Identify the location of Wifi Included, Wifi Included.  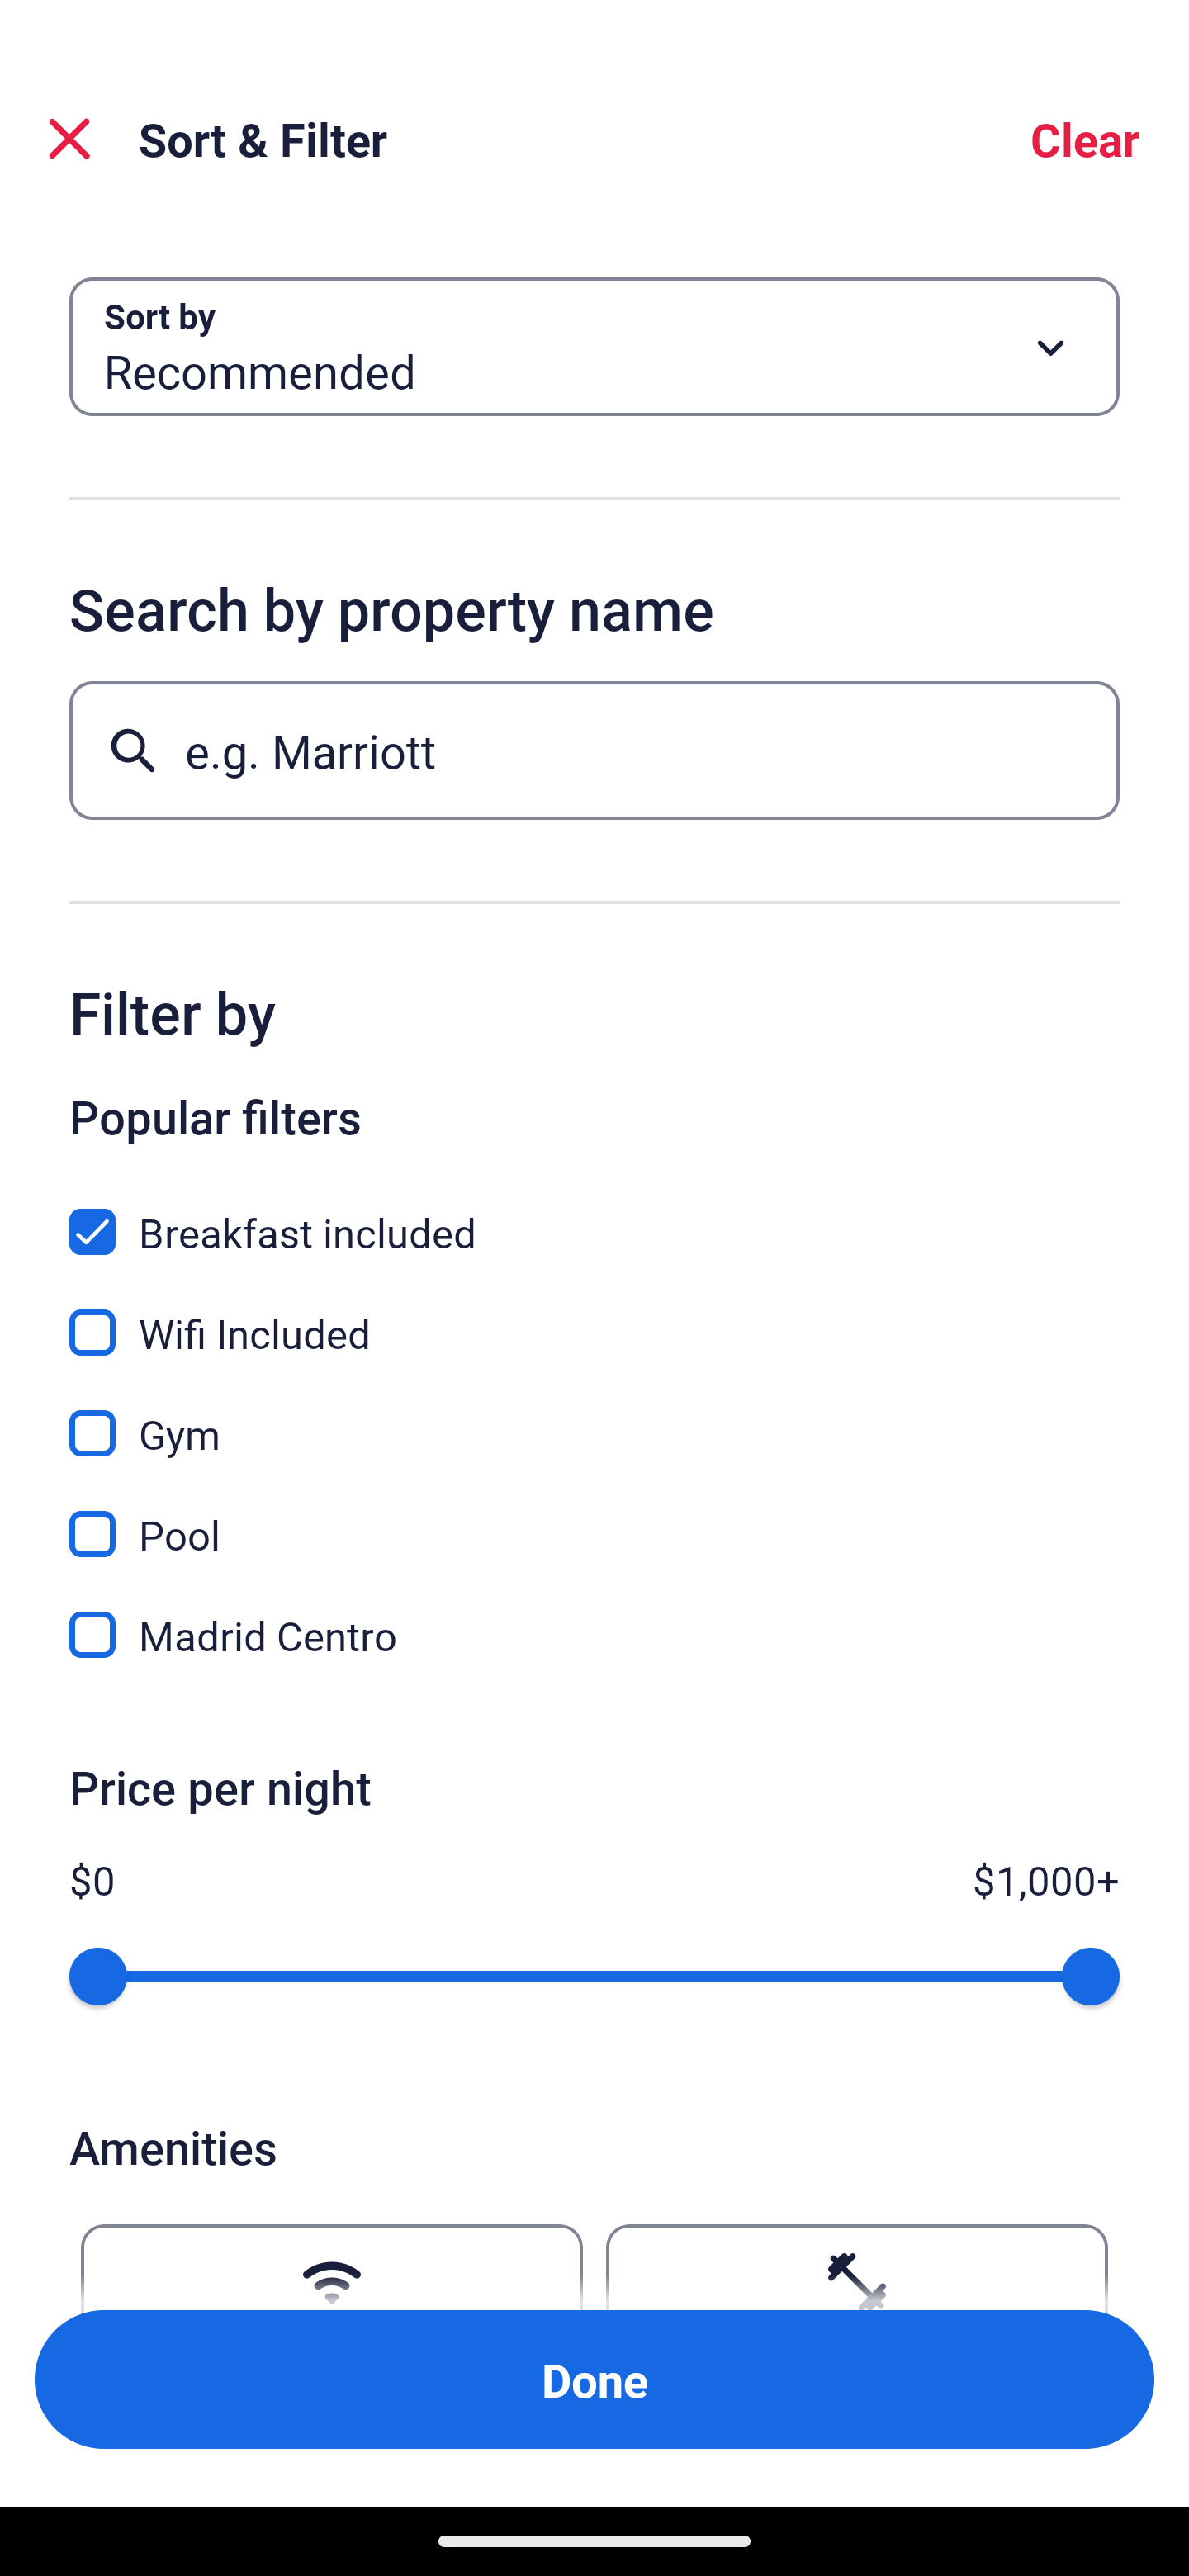
(594, 1314).